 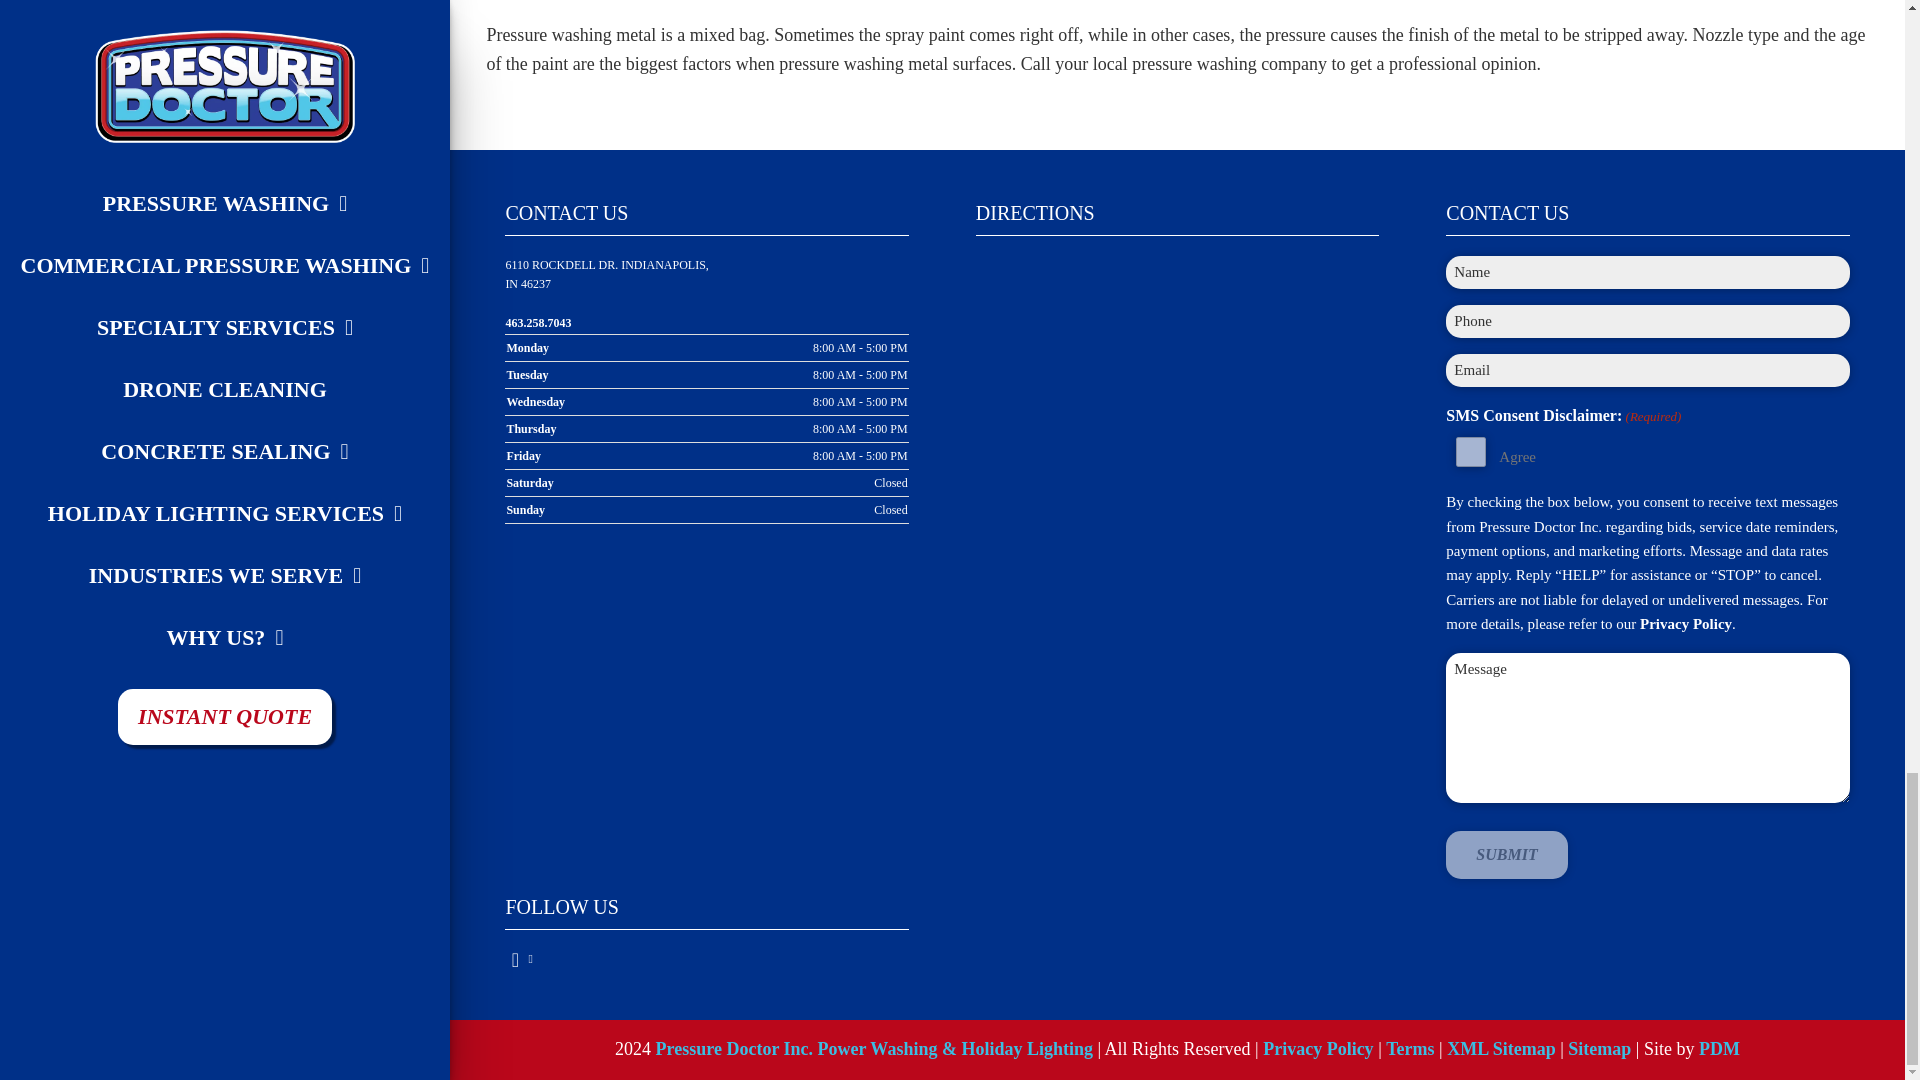 What do you see at coordinates (1719, 1048) in the screenshot?
I see `Ogden SEO` at bounding box center [1719, 1048].